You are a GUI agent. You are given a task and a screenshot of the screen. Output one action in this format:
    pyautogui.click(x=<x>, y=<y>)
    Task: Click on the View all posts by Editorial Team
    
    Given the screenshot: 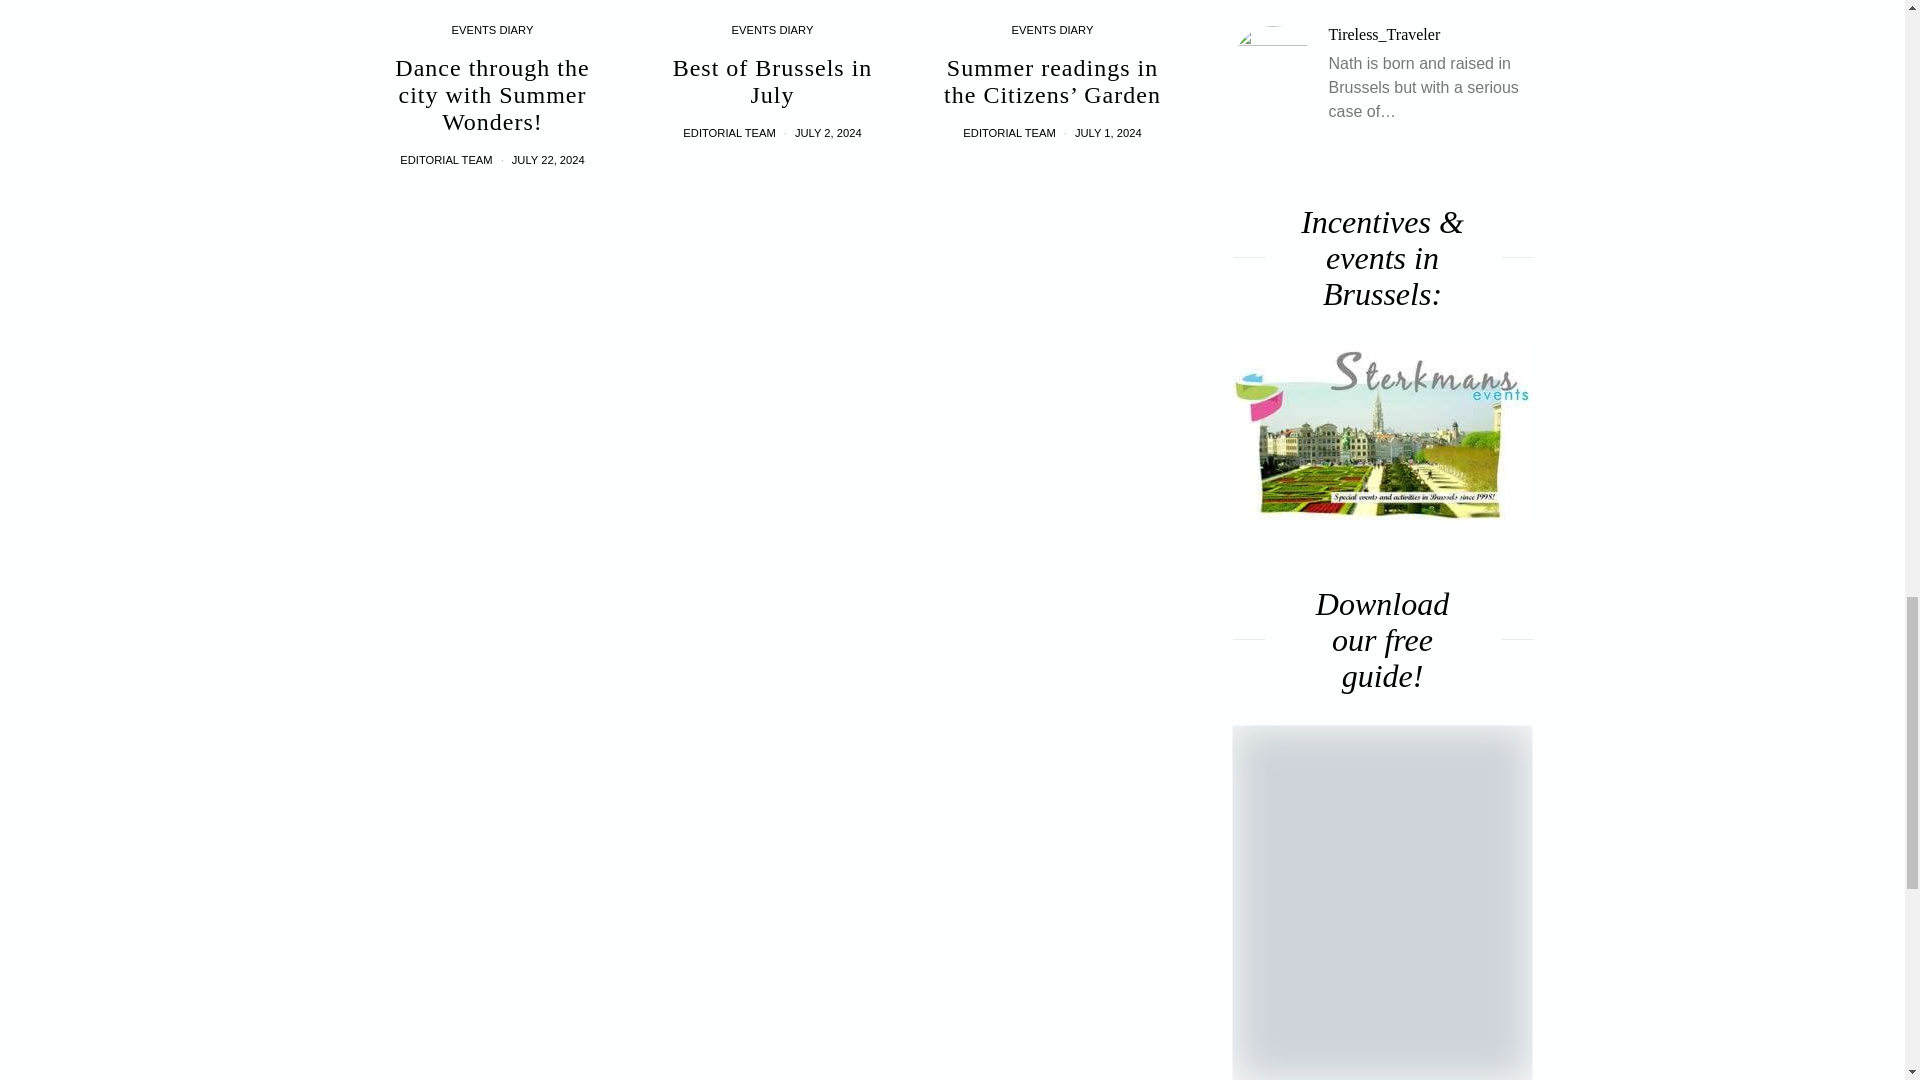 What is the action you would take?
    pyautogui.click(x=1008, y=133)
    